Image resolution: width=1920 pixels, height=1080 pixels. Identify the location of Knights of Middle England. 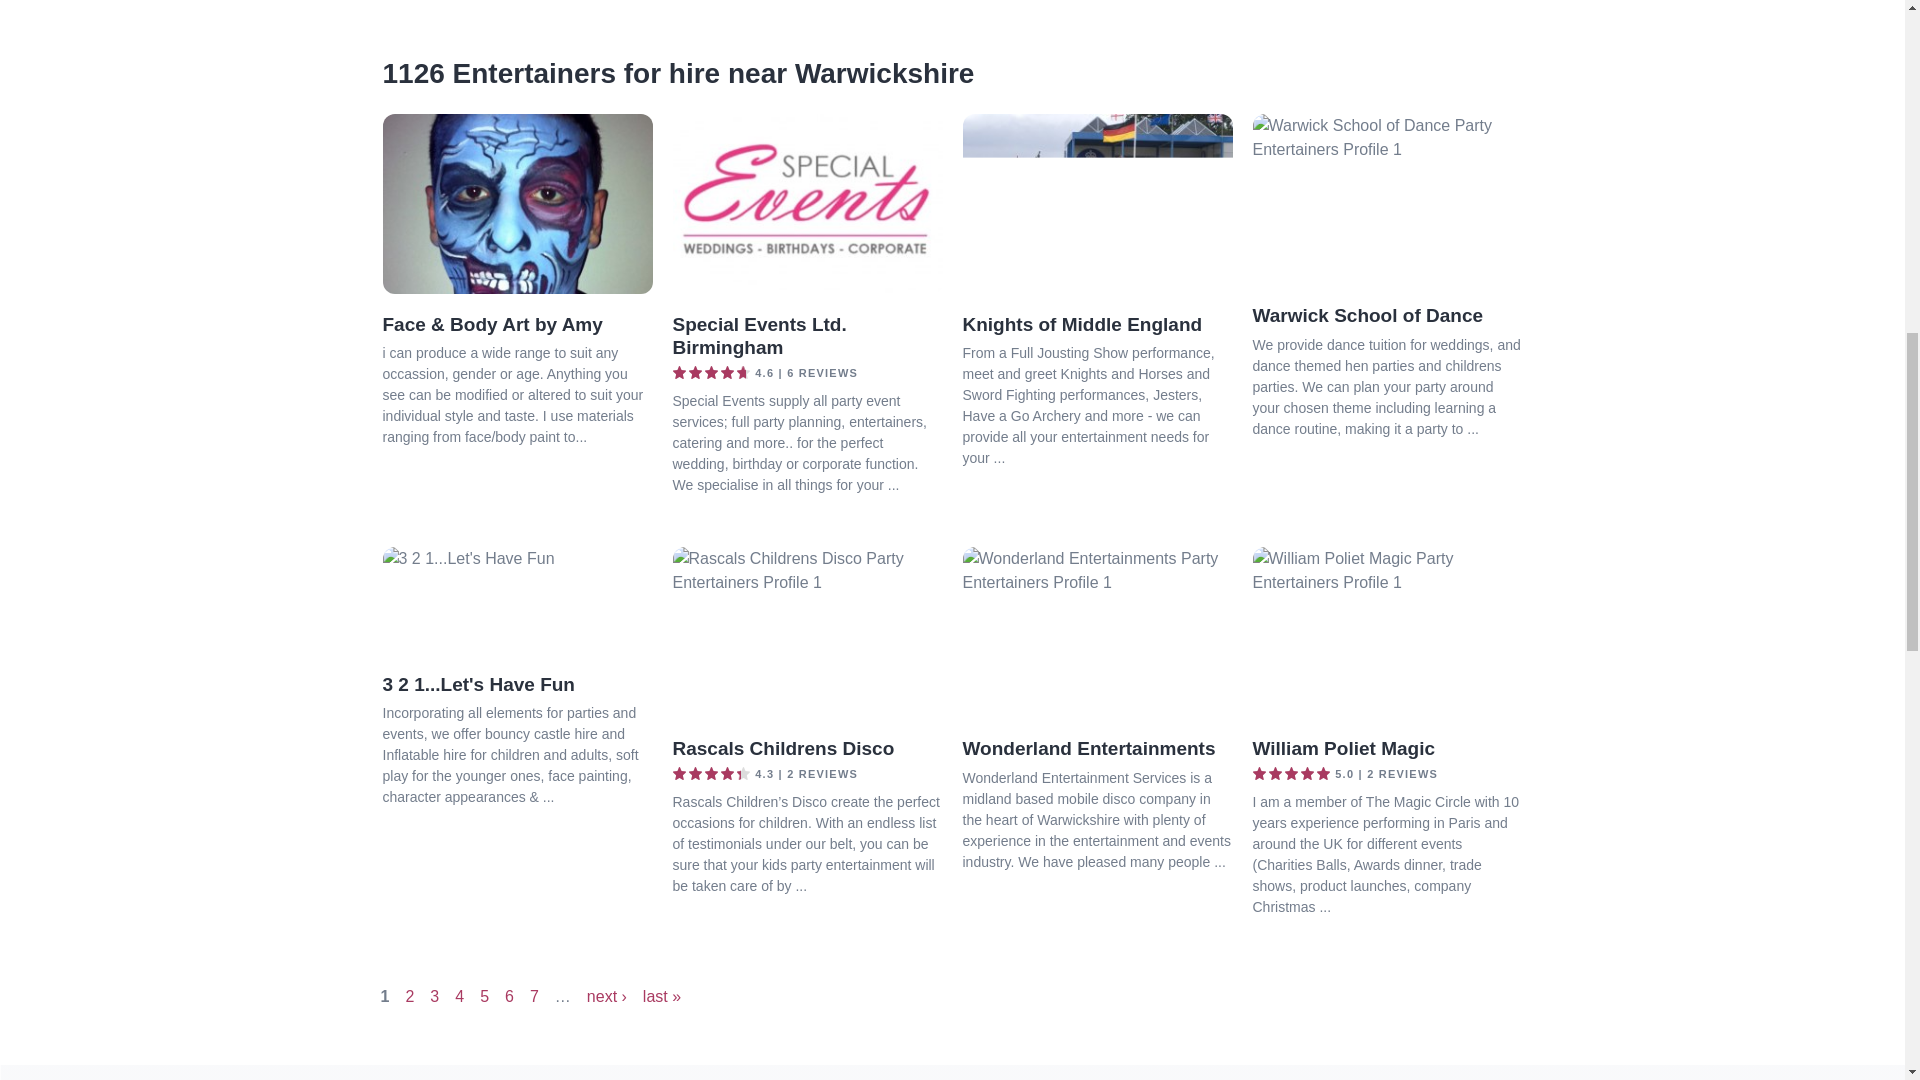
(1081, 324).